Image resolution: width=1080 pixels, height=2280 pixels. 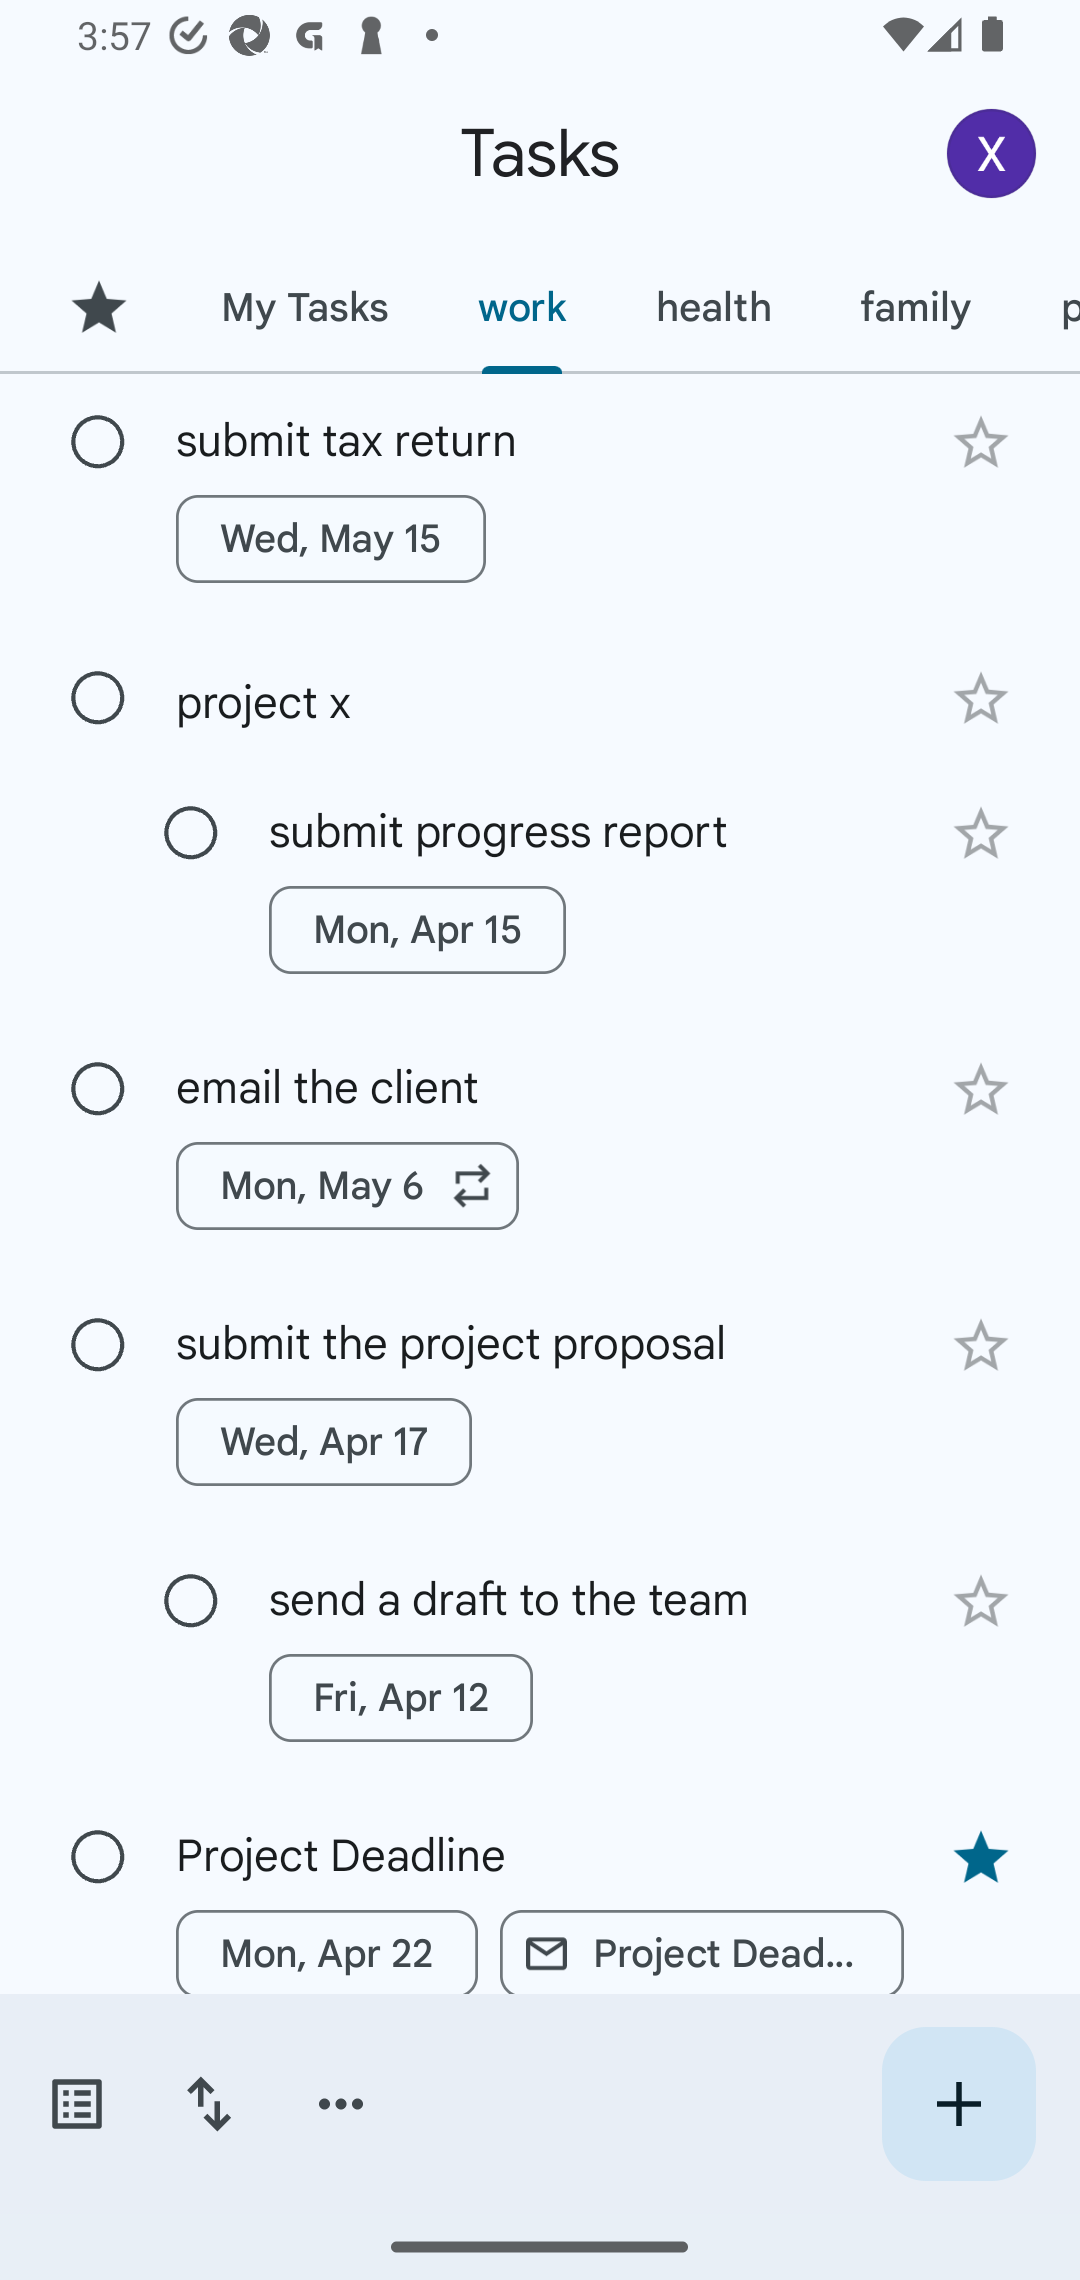 I want to click on Mark as complete, so click(x=98, y=443).